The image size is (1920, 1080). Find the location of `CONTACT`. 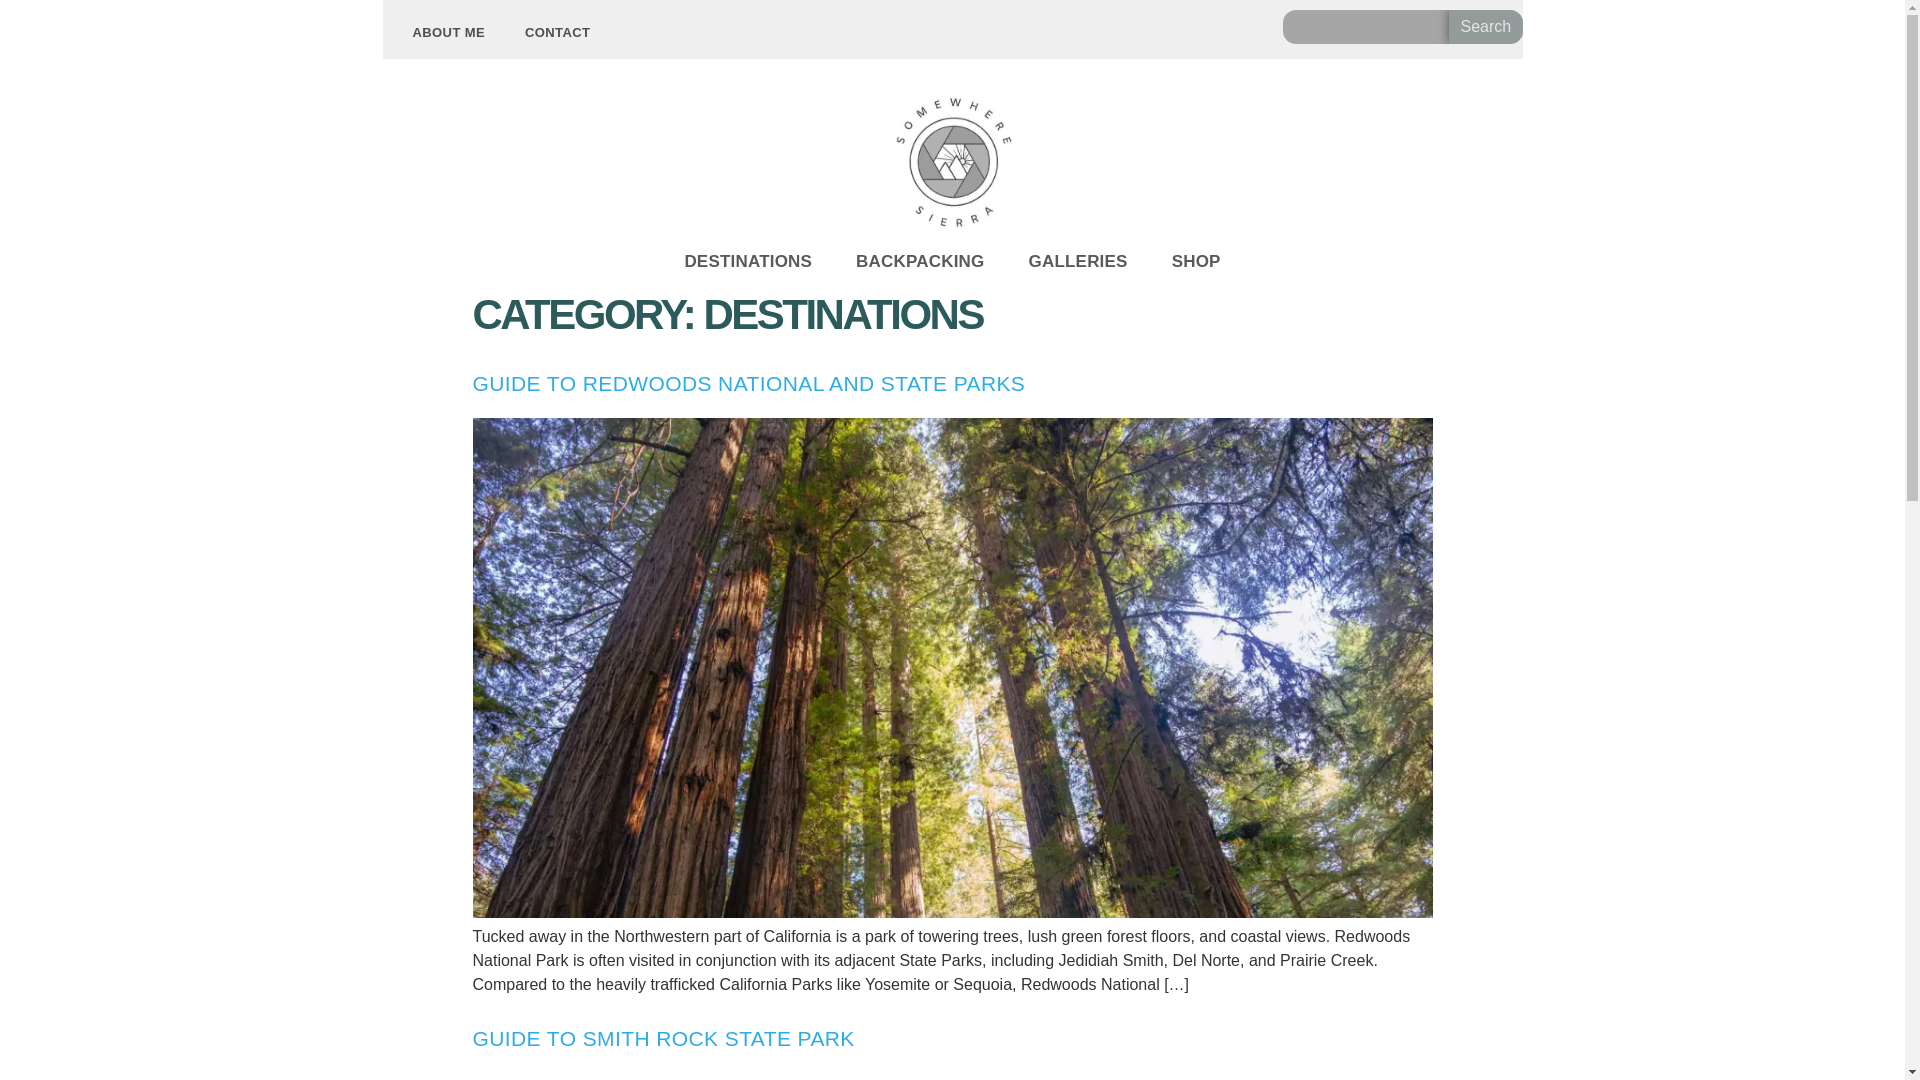

CONTACT is located at coordinates (557, 32).